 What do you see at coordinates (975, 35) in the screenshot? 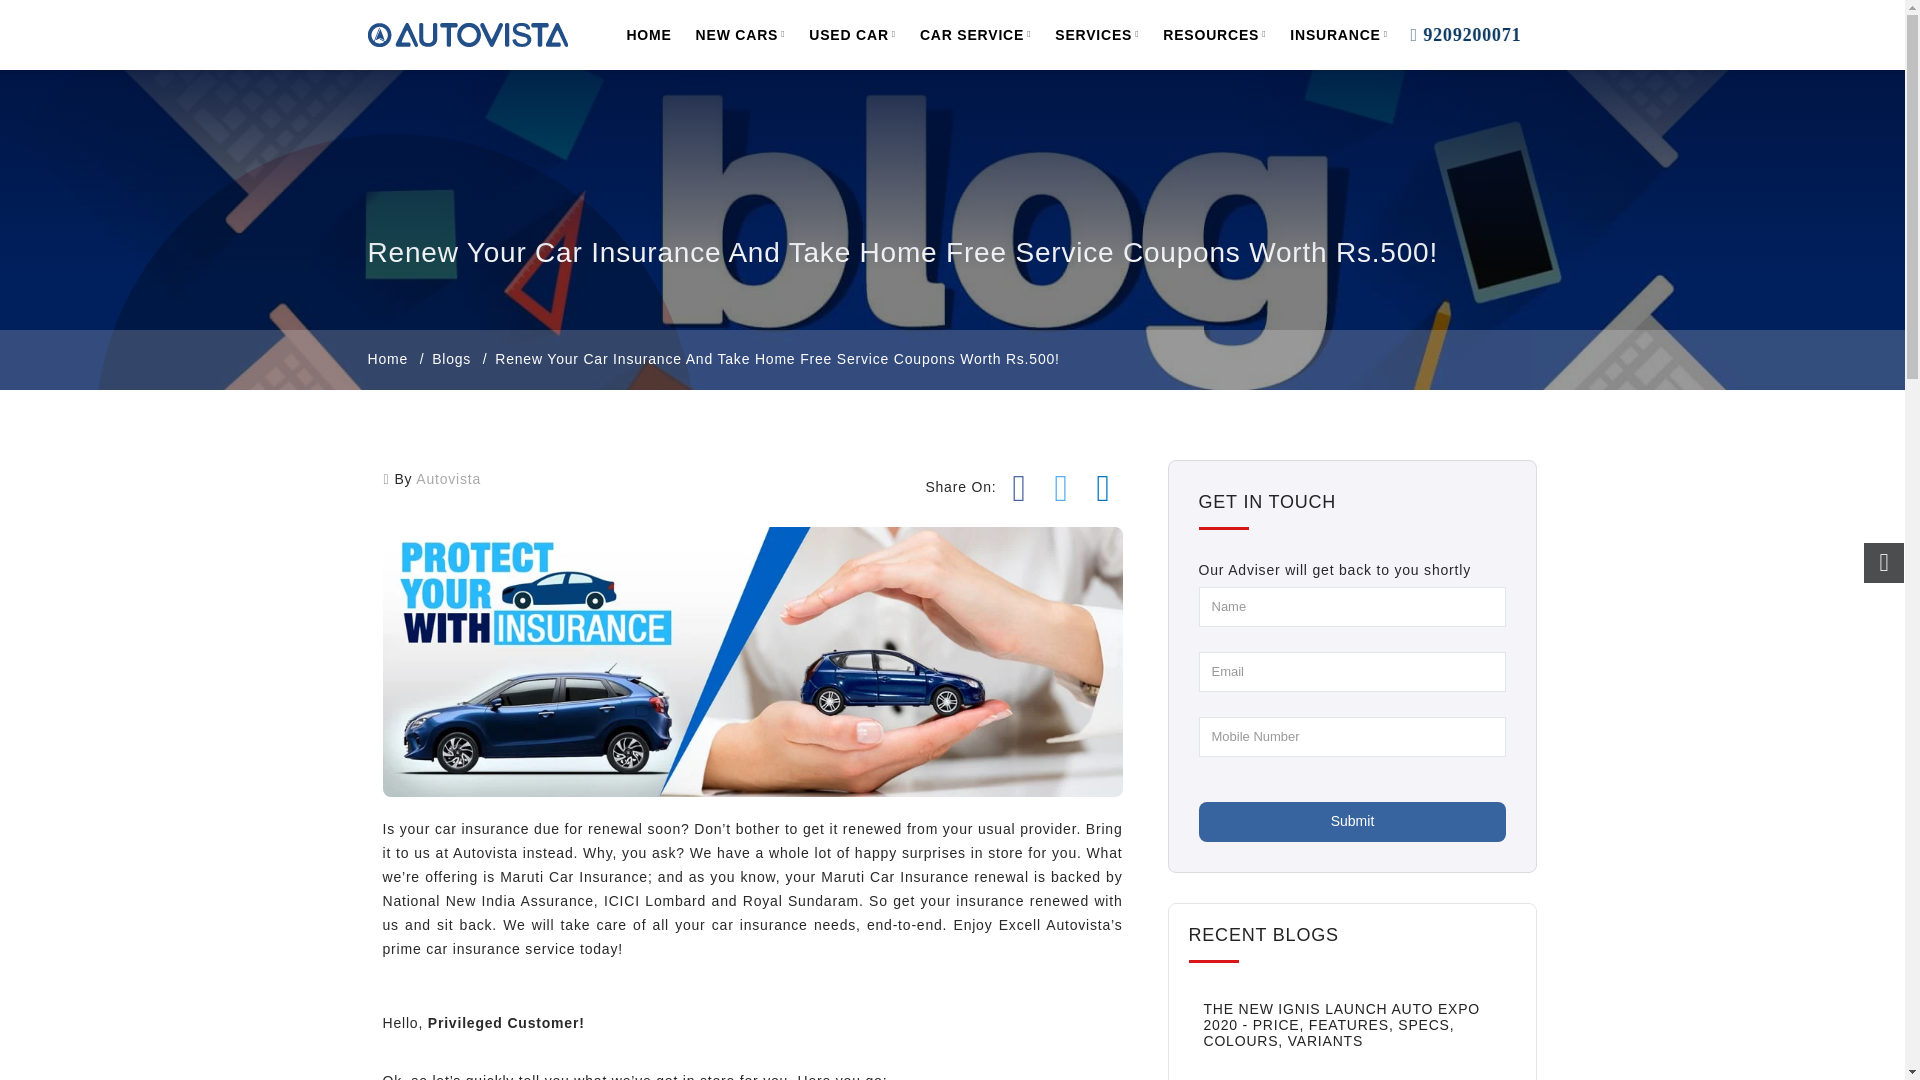
I see `INSURANCE` at bounding box center [975, 35].